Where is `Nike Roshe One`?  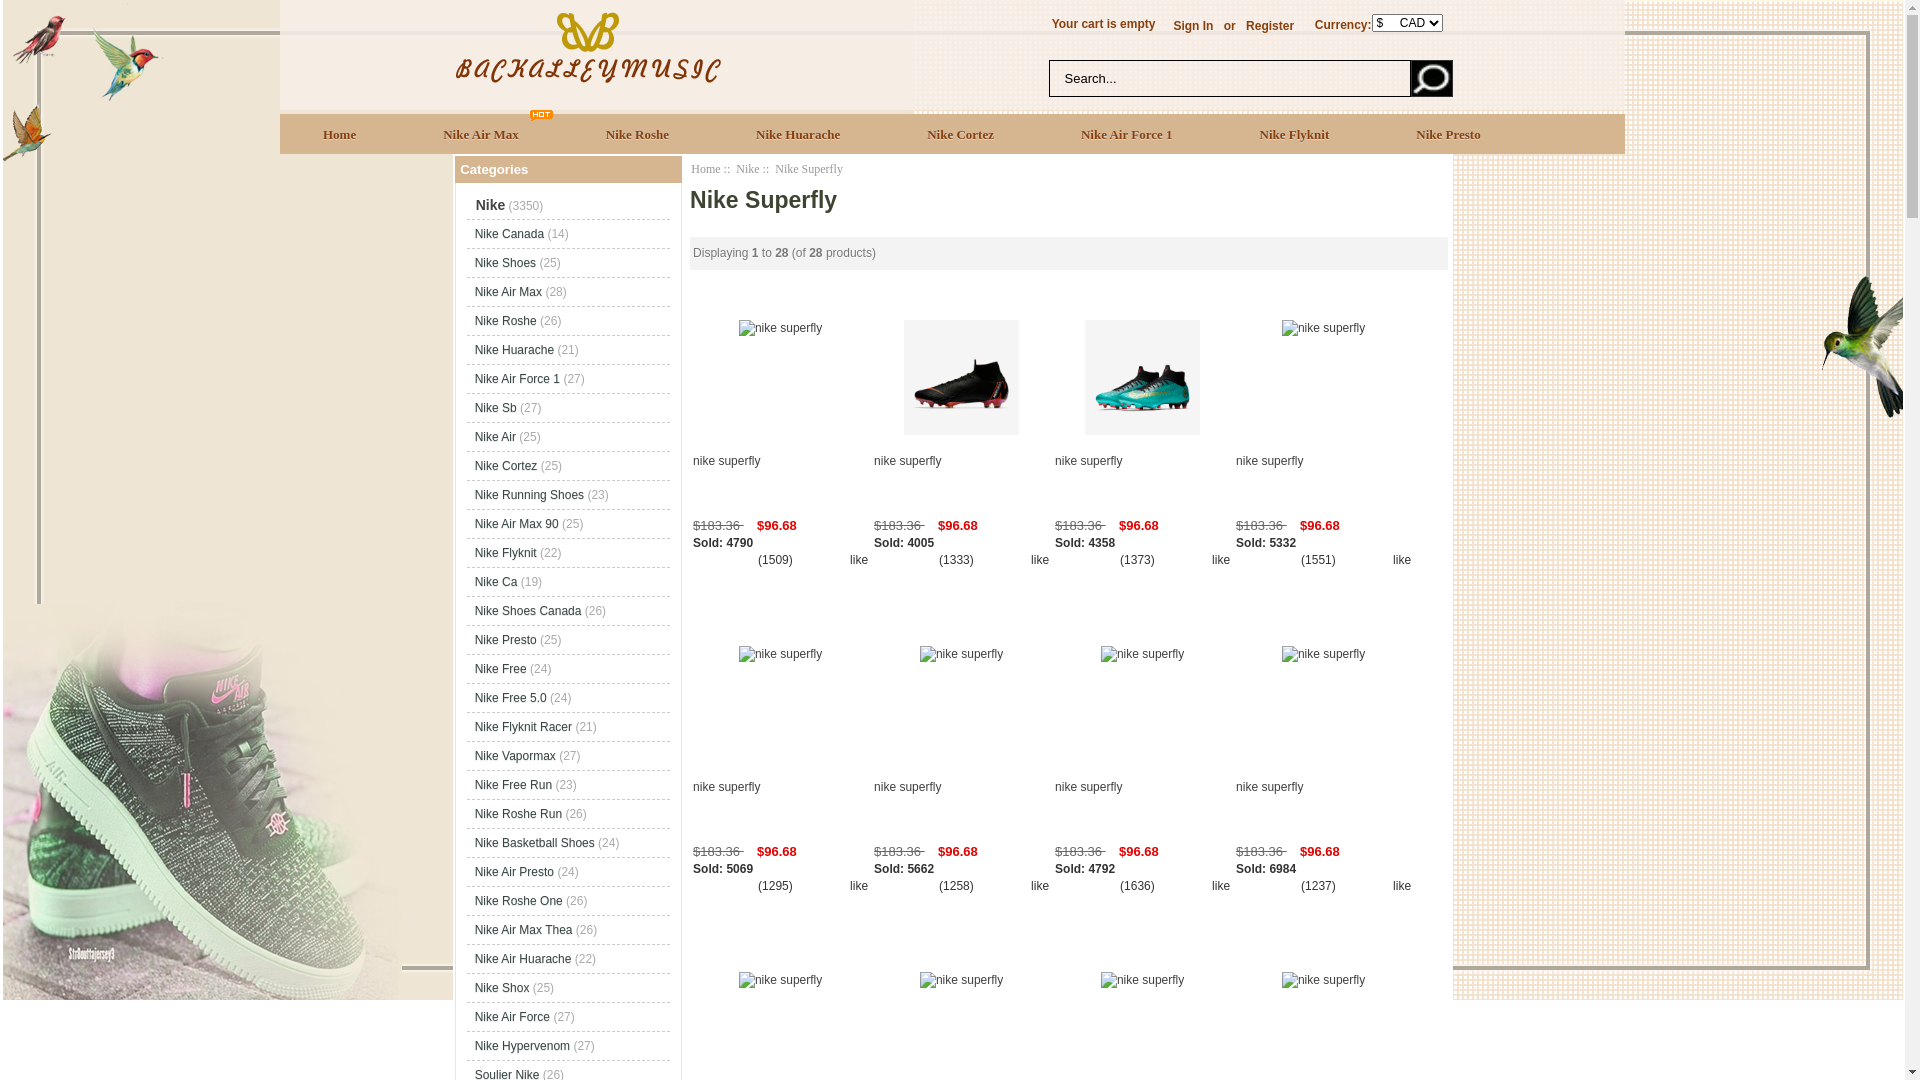 Nike Roshe One is located at coordinates (519, 900).